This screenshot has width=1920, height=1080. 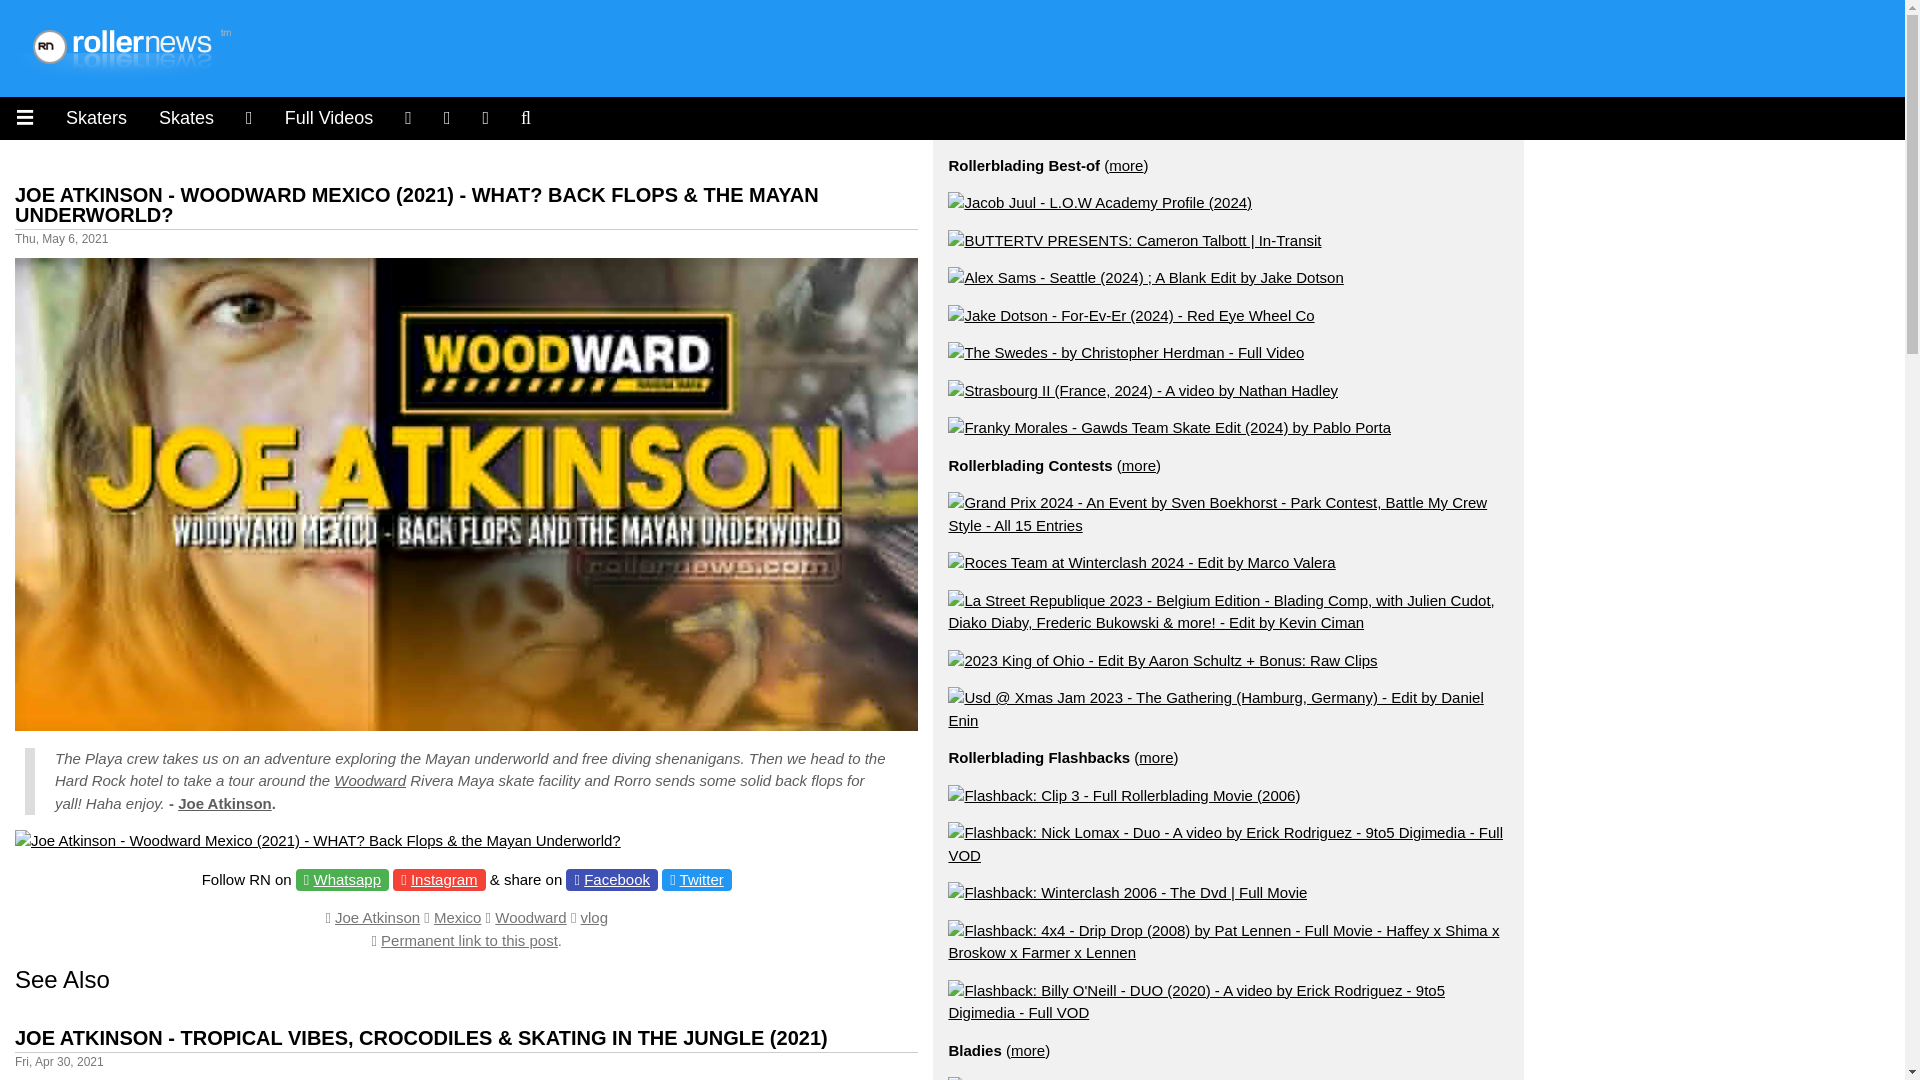 I want to click on Joe Atkinson, so click(x=377, y=917).